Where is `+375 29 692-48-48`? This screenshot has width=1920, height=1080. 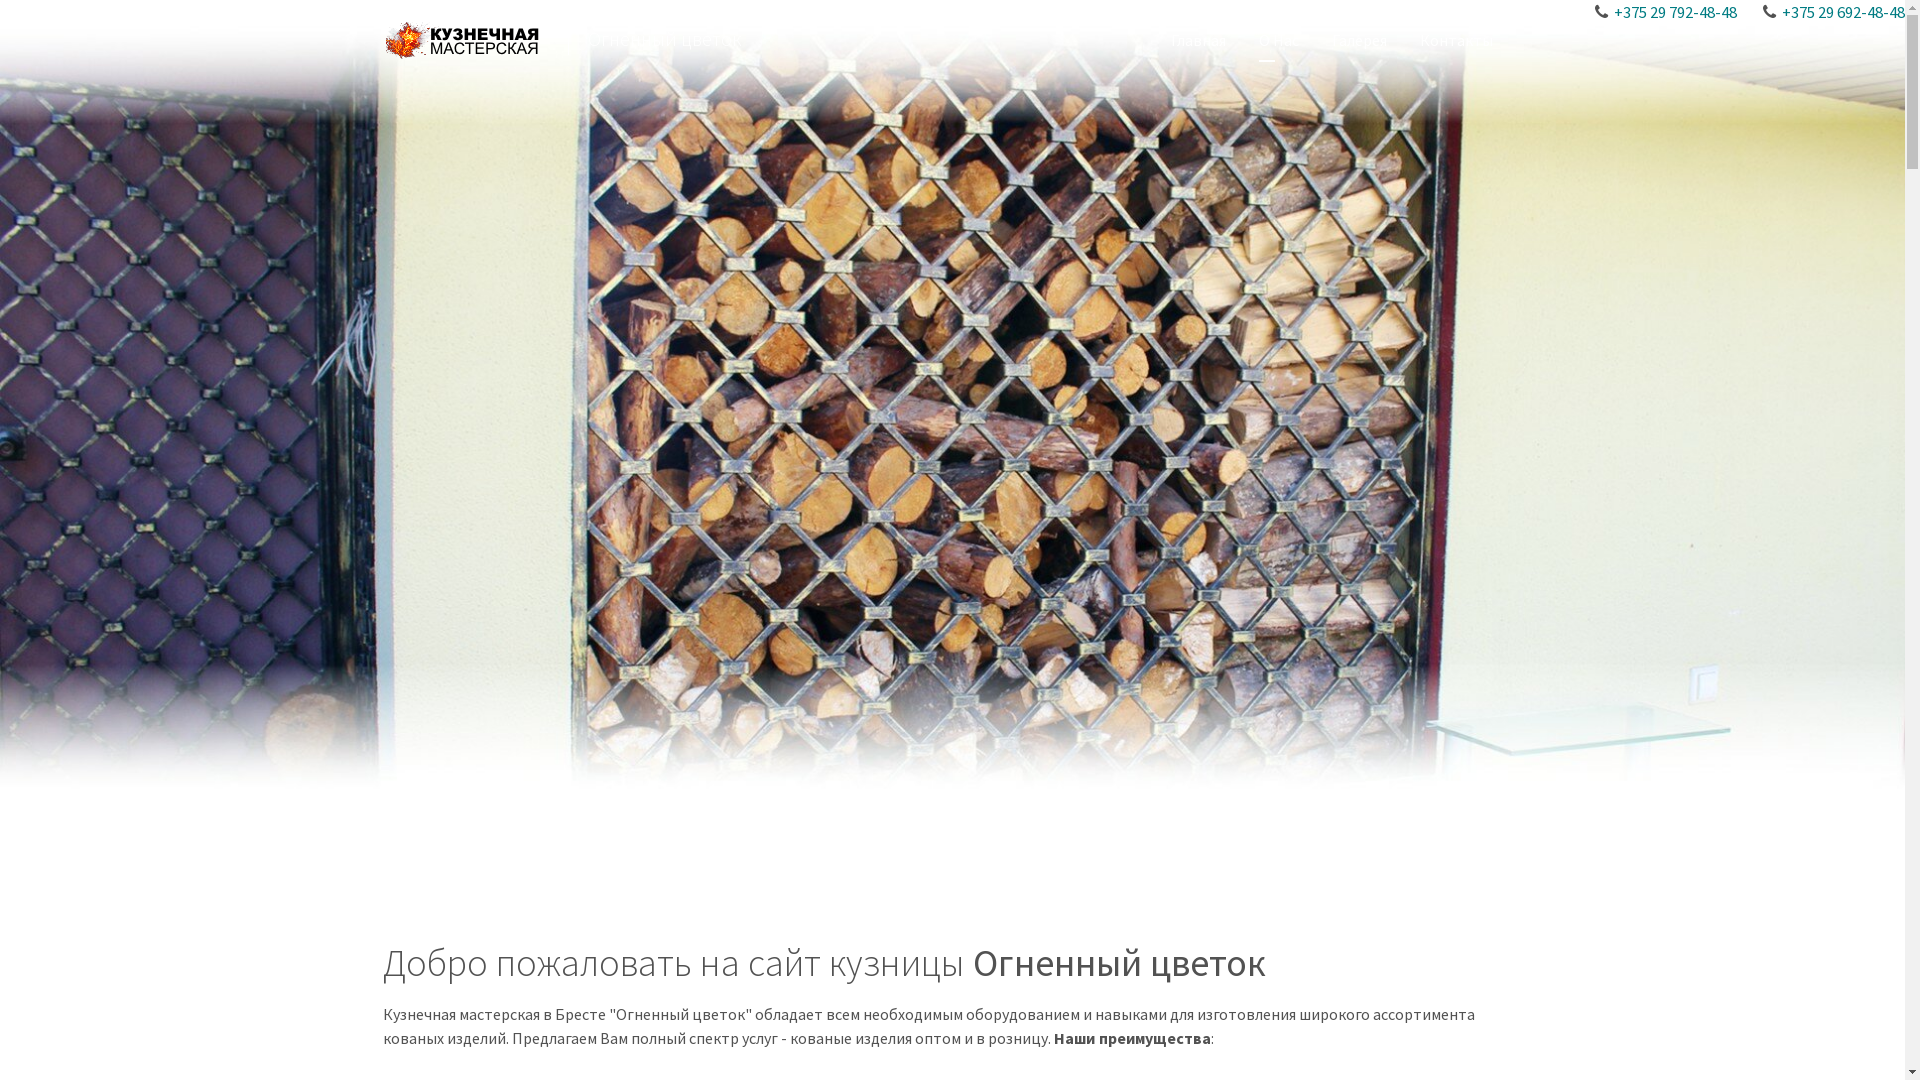
+375 29 692-48-48 is located at coordinates (1844, 12).